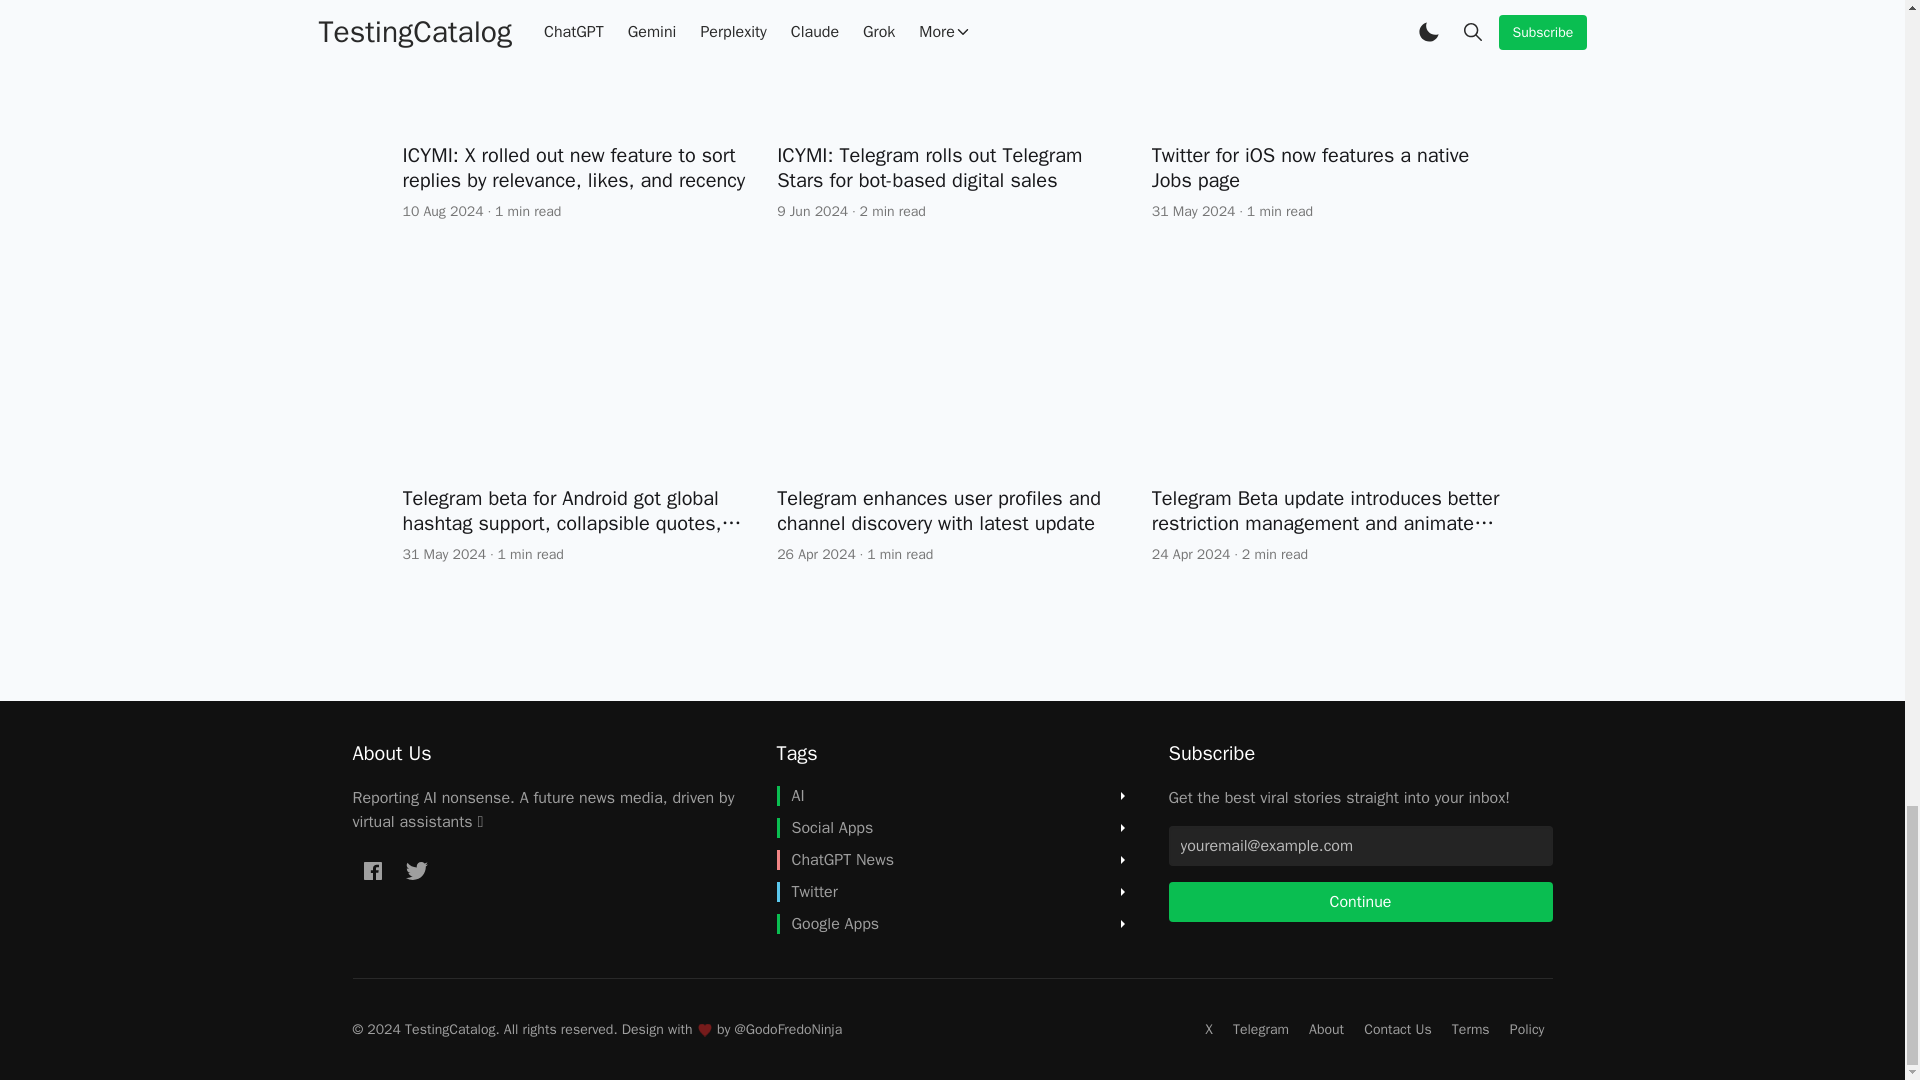  What do you see at coordinates (528, 211) in the screenshot?
I see `1 min read` at bounding box center [528, 211].